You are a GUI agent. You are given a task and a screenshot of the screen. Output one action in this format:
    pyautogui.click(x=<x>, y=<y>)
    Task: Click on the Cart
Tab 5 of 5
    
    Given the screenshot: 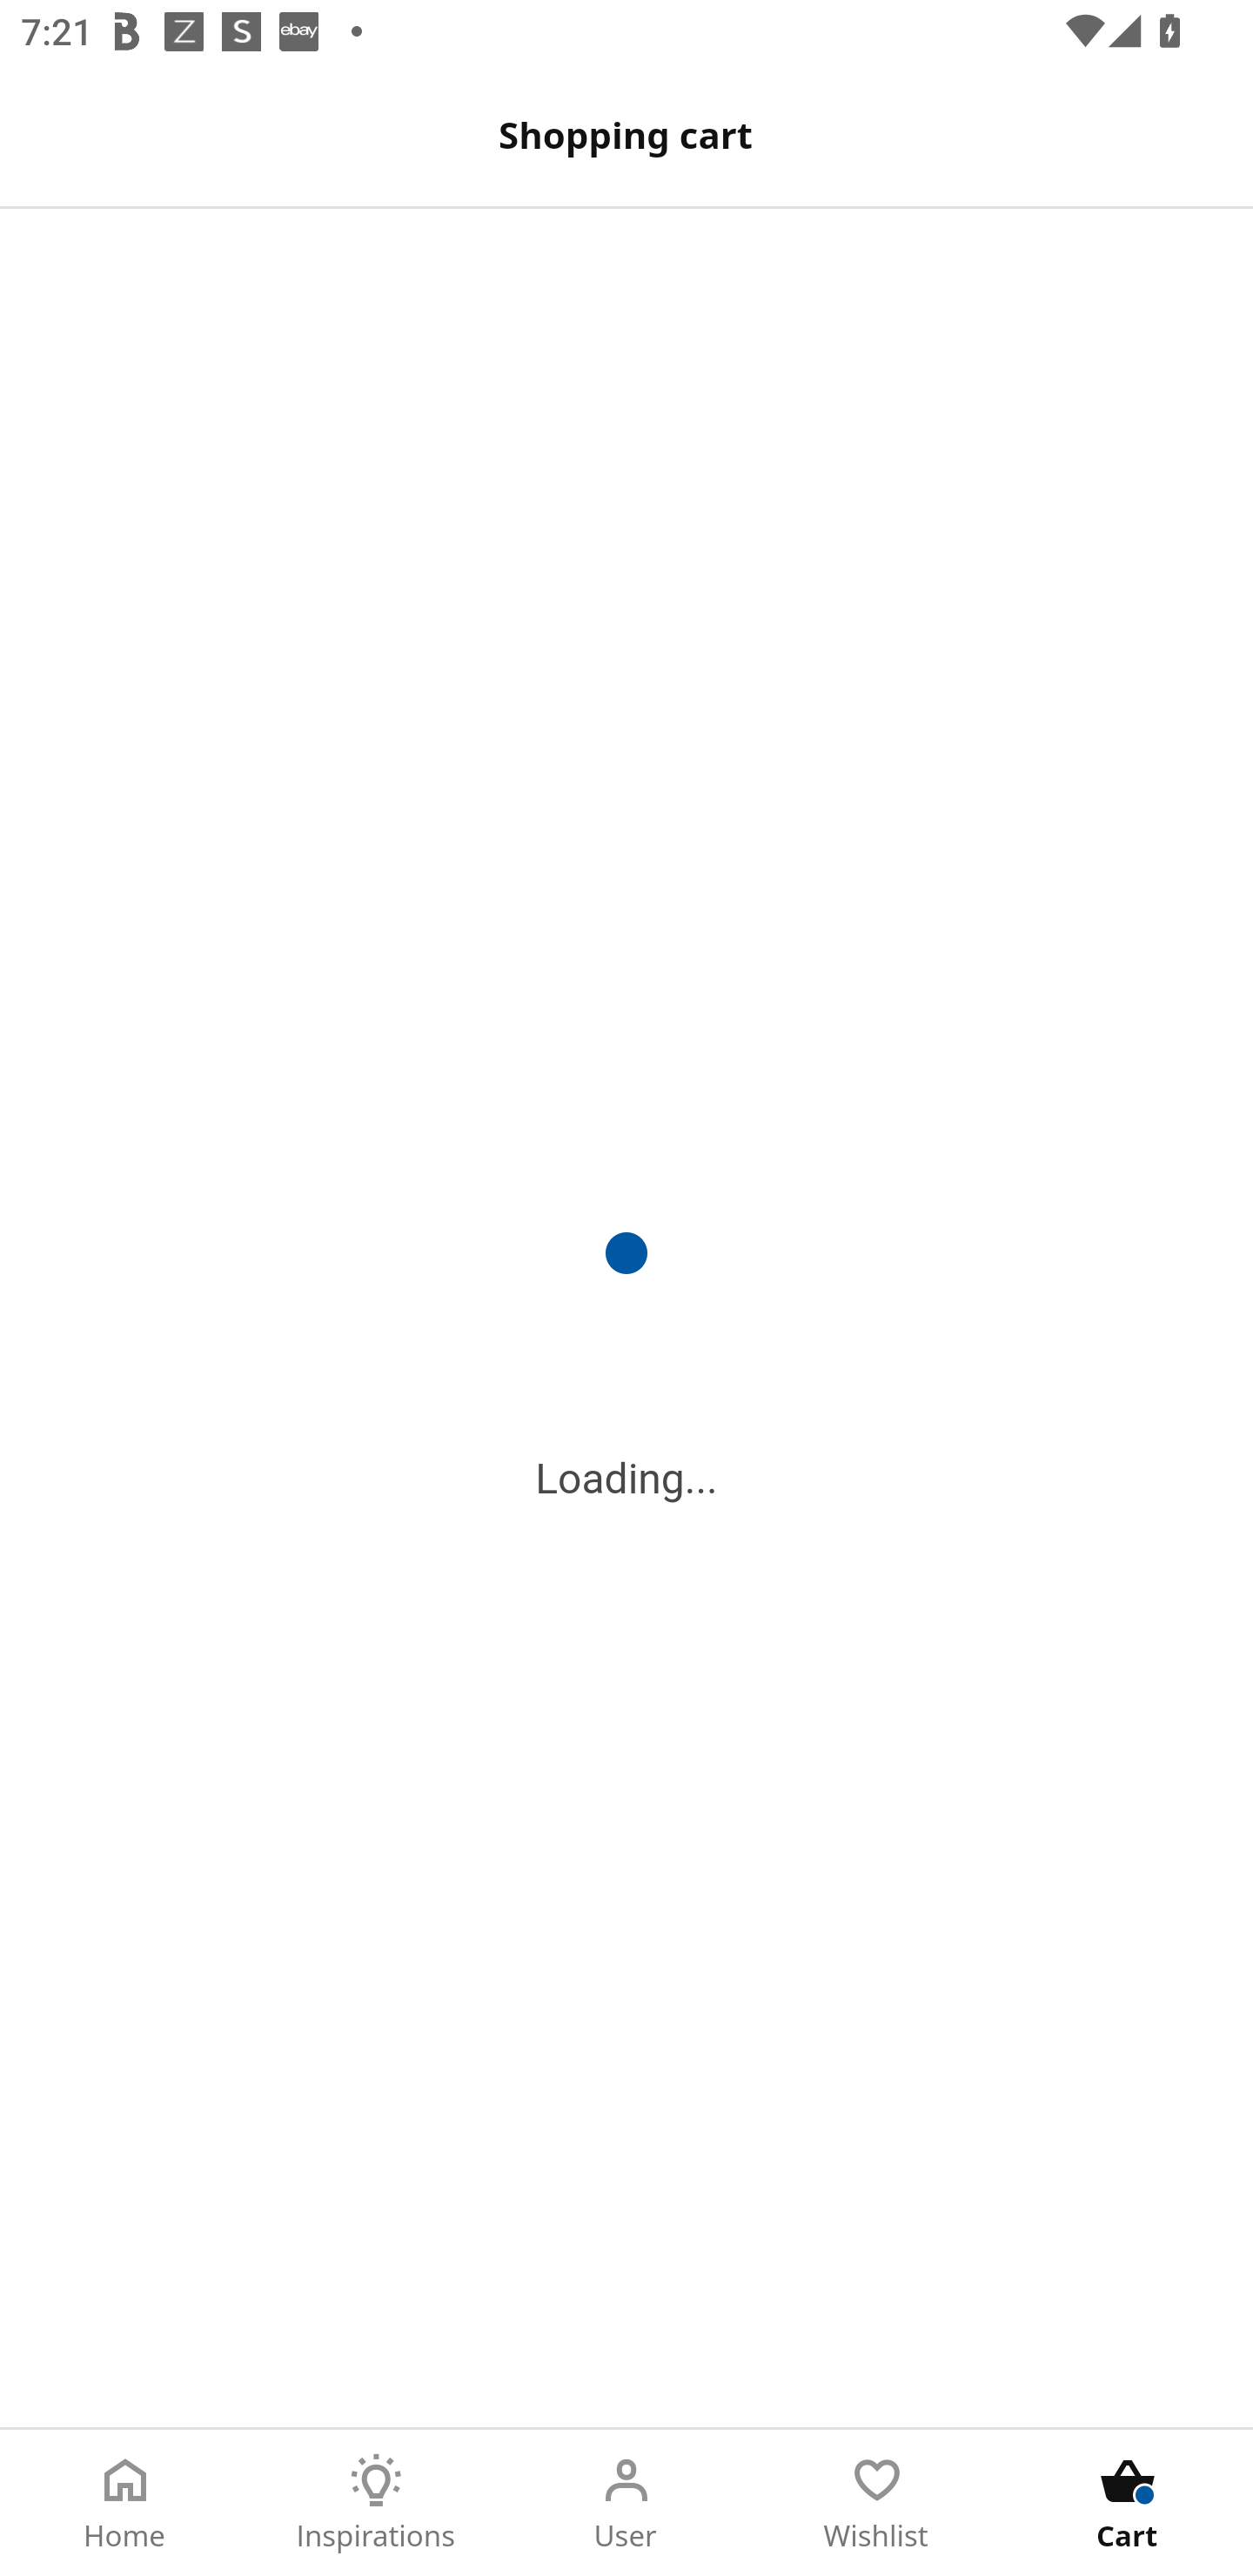 What is the action you would take?
    pyautogui.click(x=1128, y=2503)
    